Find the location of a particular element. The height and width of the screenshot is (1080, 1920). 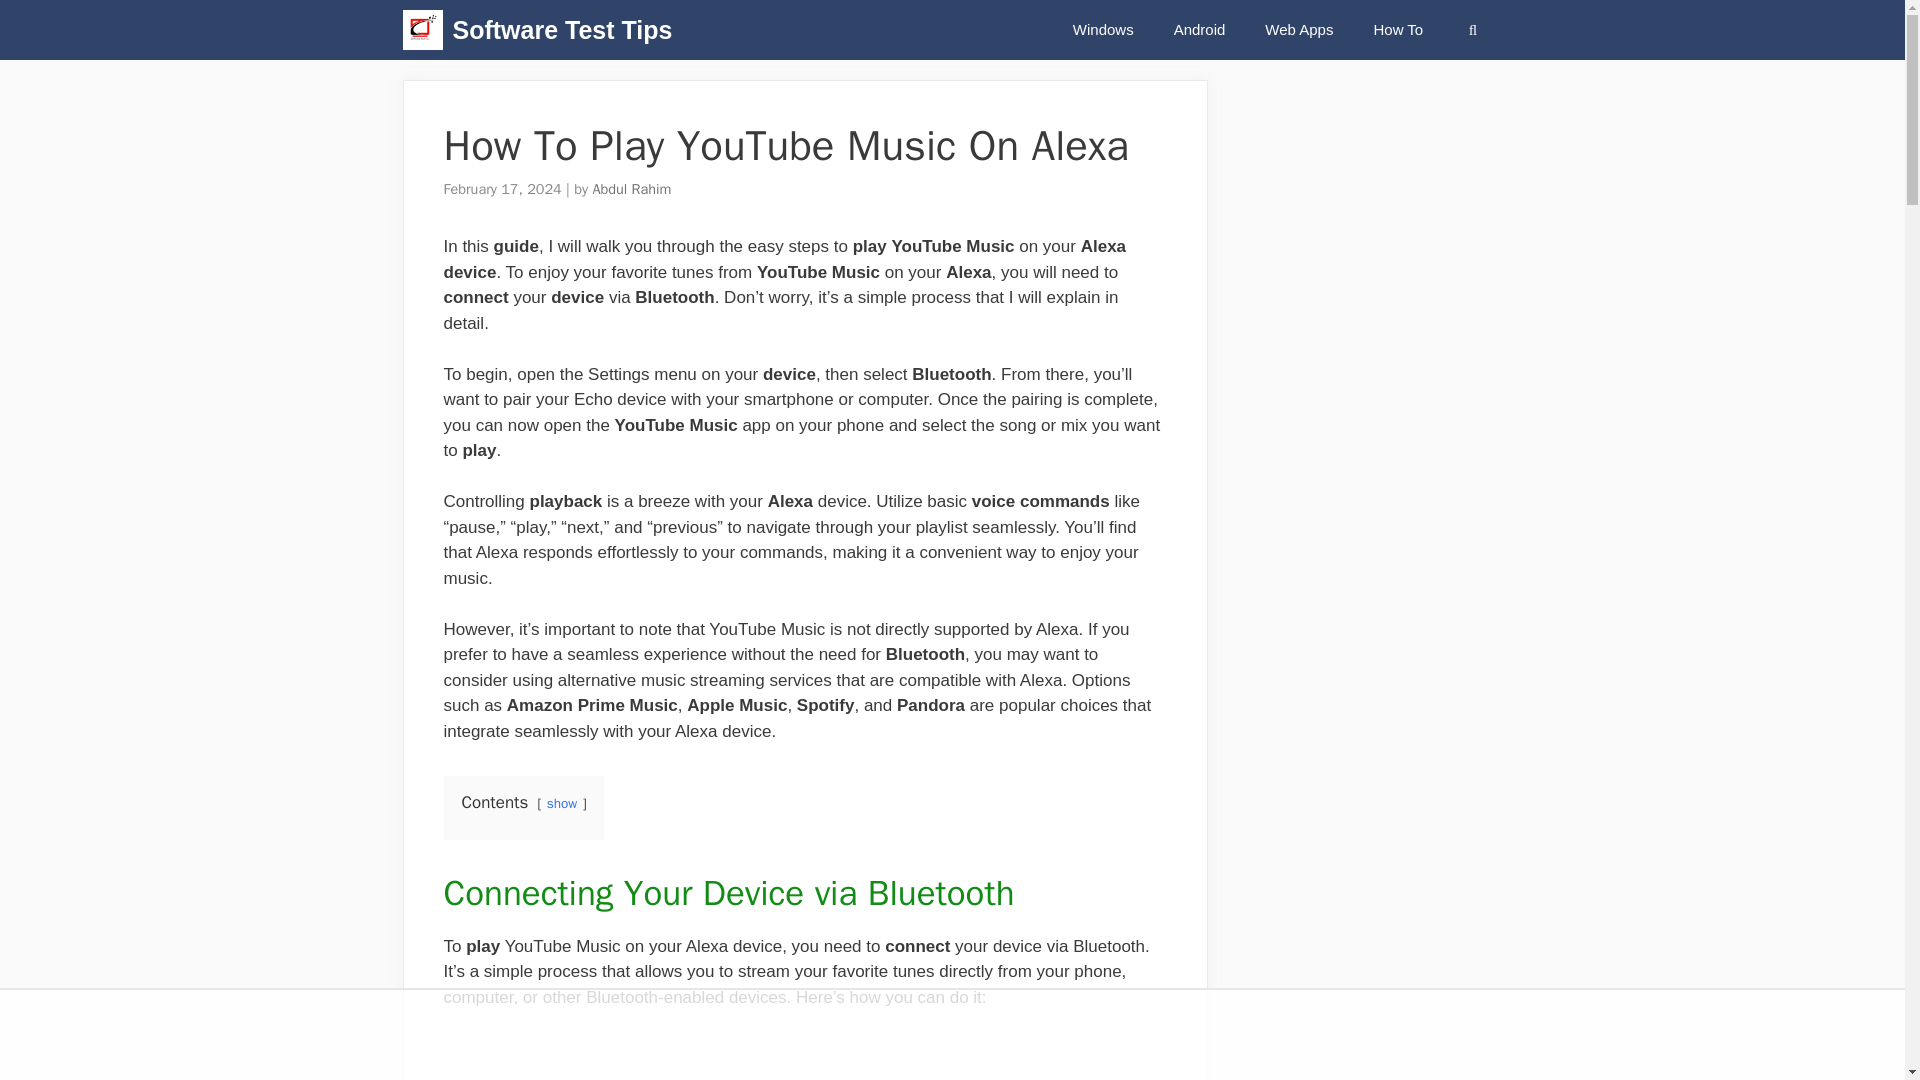

View all posts by Abdul Rahim is located at coordinates (630, 188).